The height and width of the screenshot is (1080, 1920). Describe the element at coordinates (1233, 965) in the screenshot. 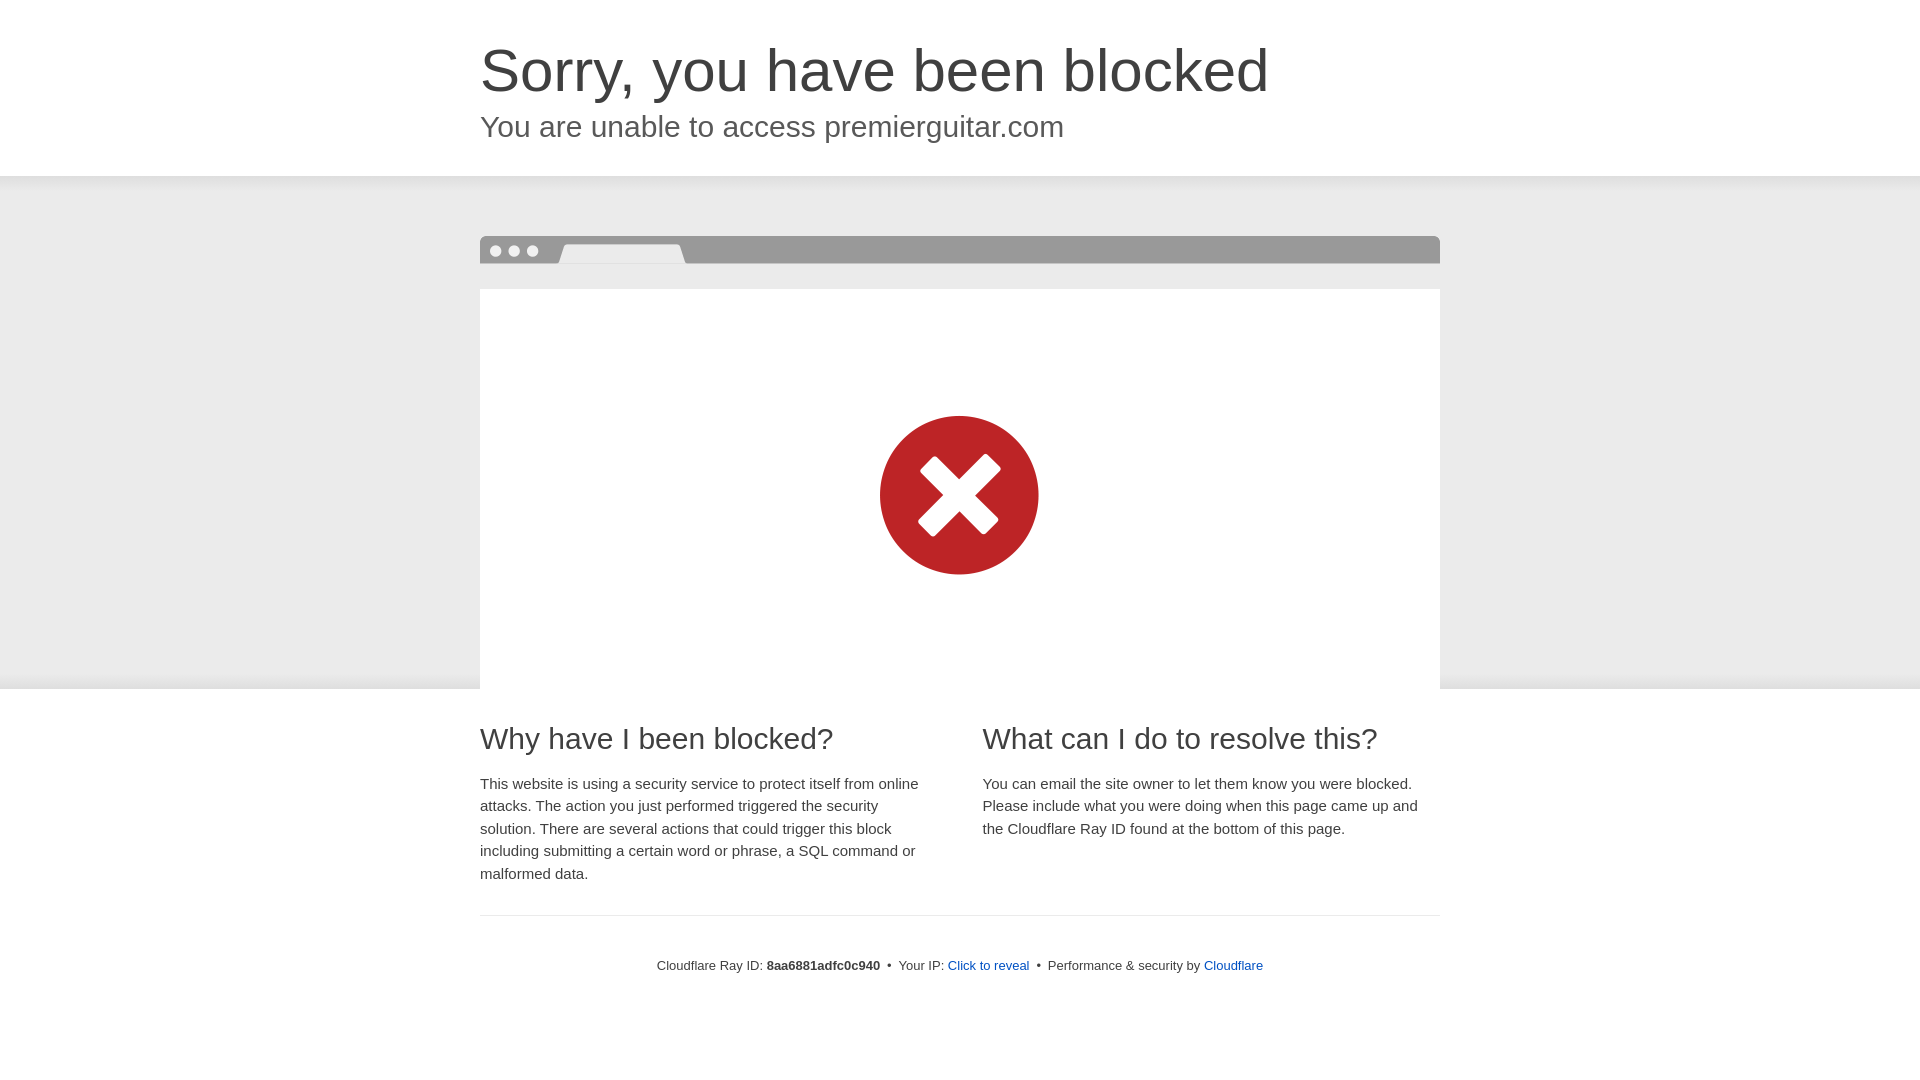

I see `Cloudflare` at that location.